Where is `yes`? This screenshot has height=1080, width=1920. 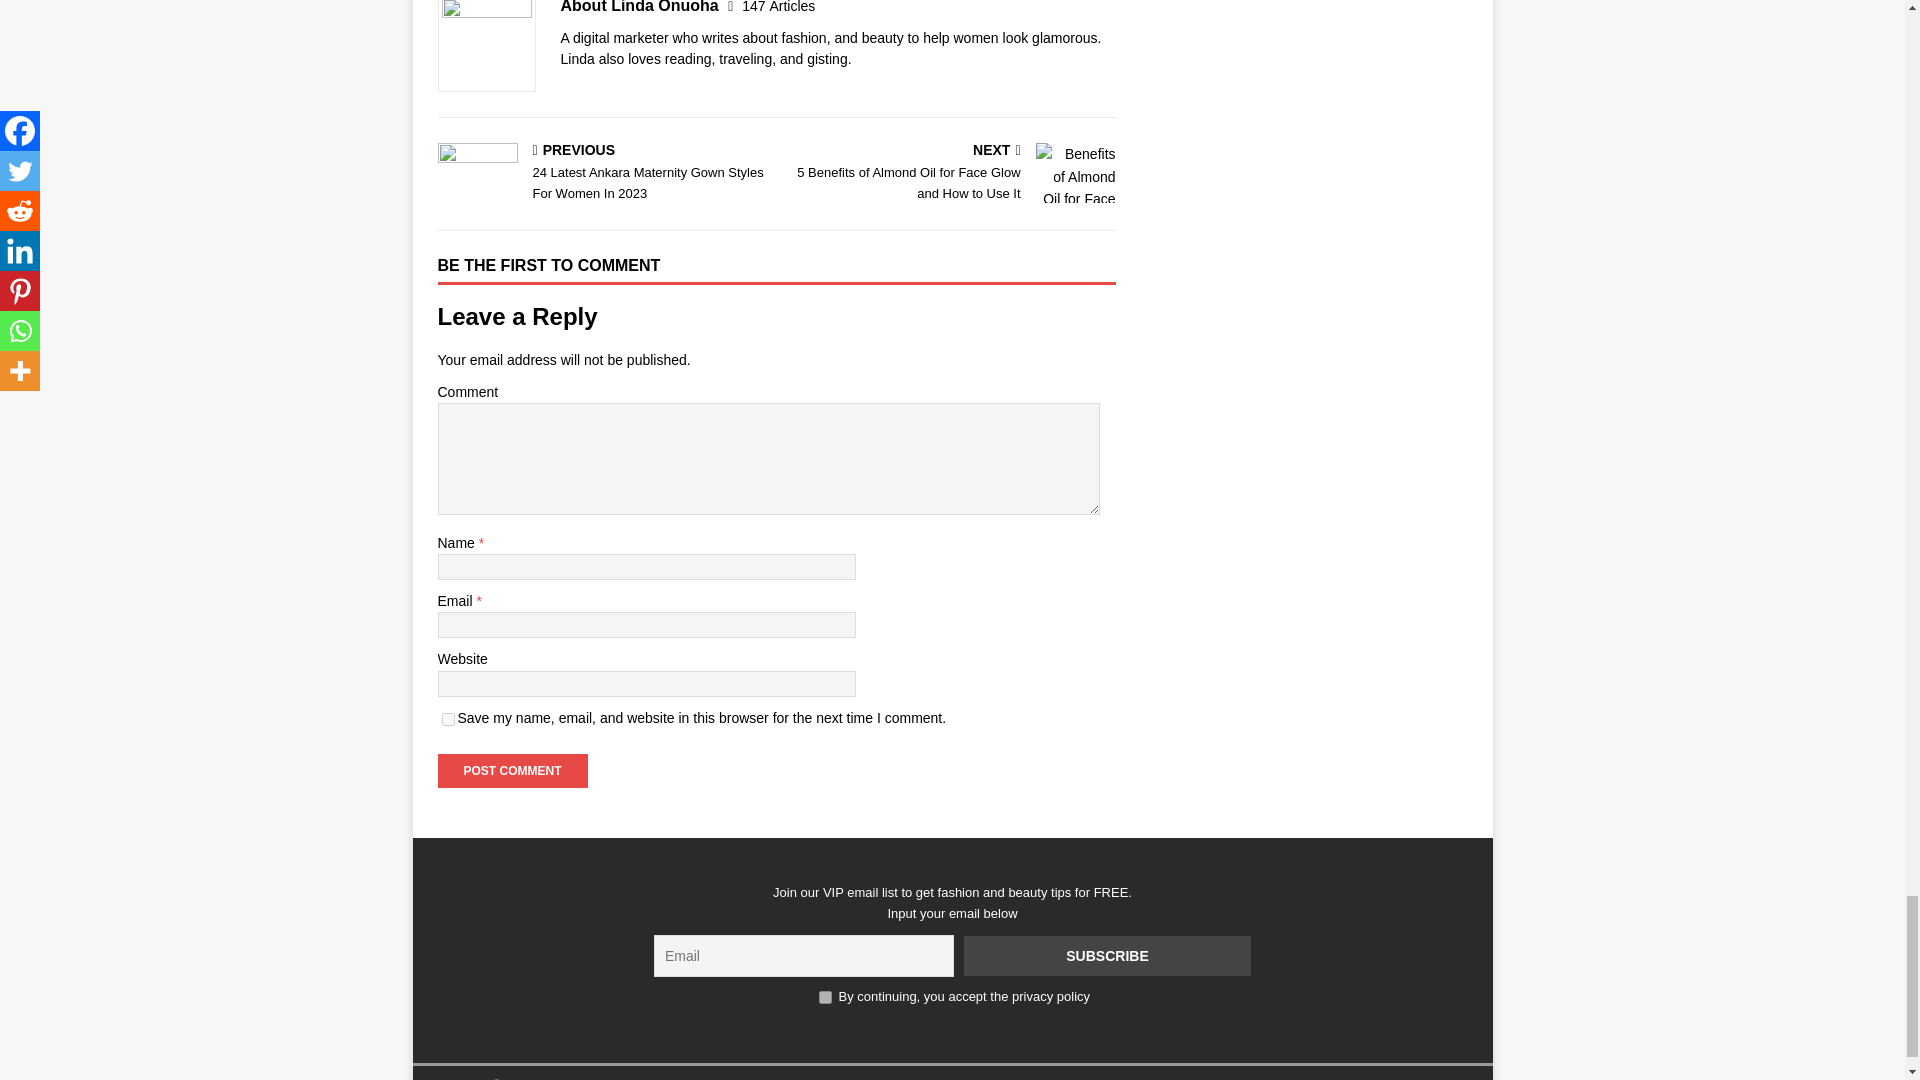 yes is located at coordinates (448, 718).